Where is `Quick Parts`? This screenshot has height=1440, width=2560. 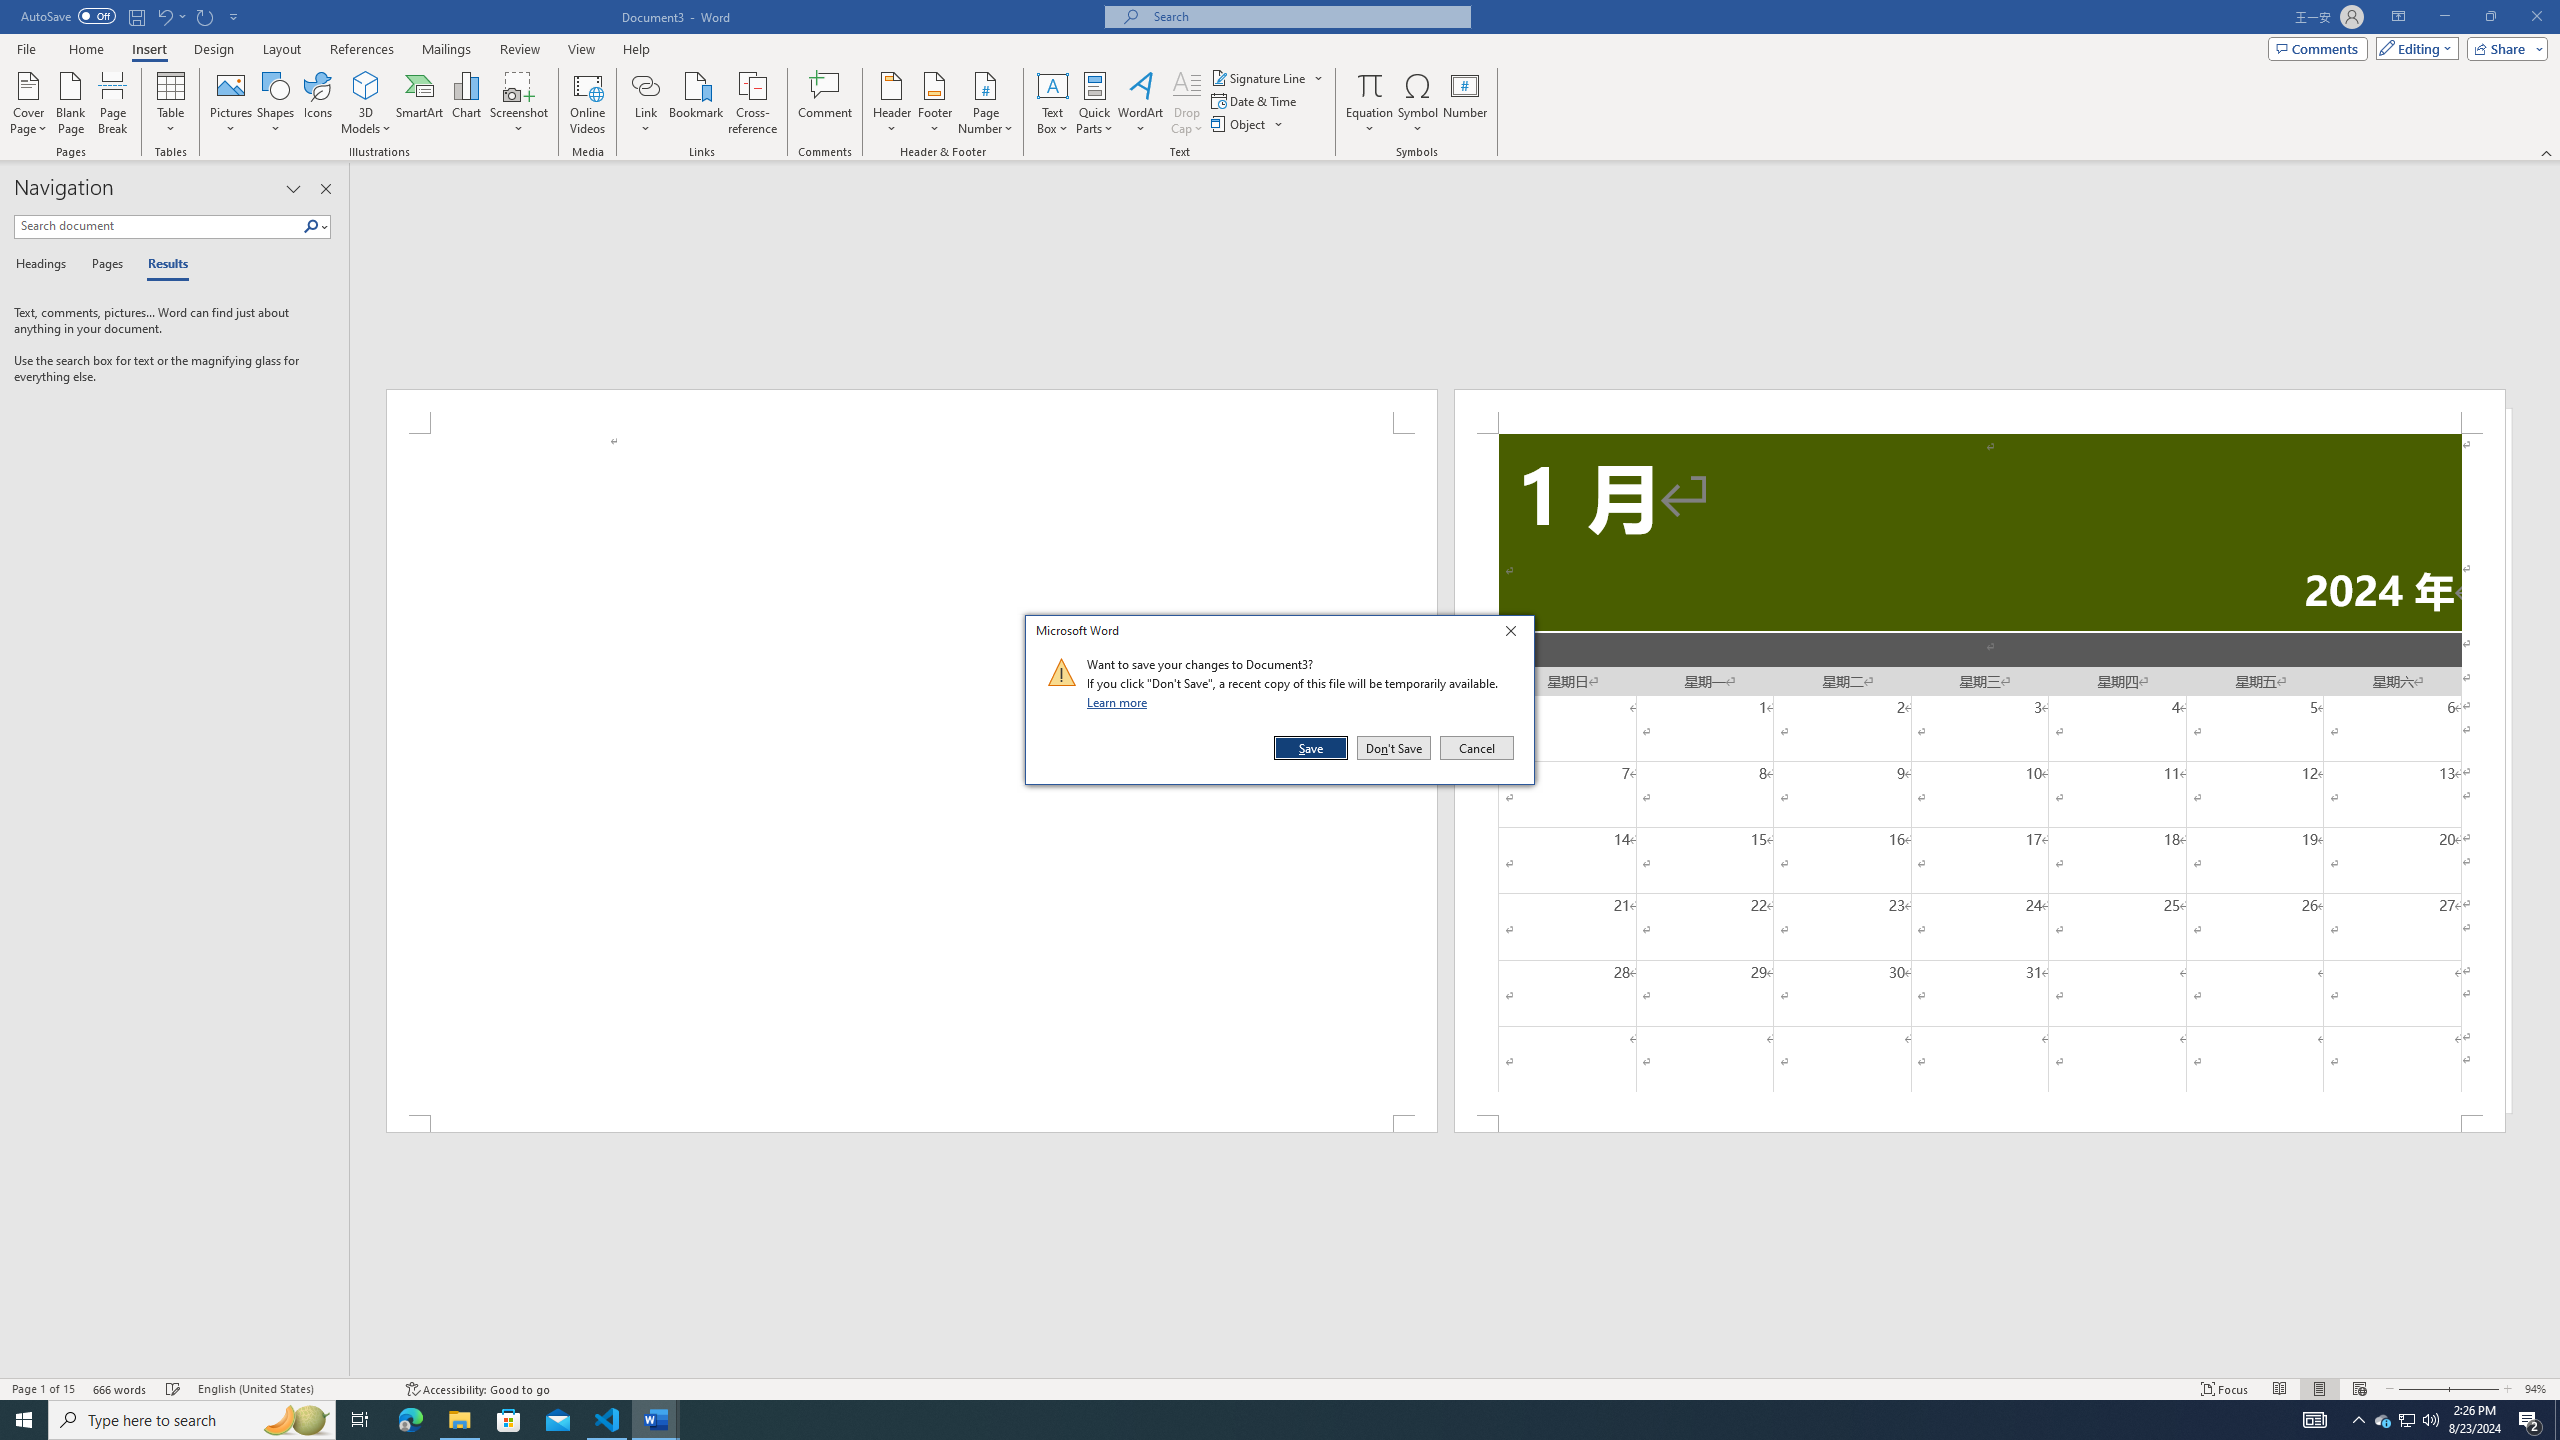
Quick Parts is located at coordinates (1096, 103).